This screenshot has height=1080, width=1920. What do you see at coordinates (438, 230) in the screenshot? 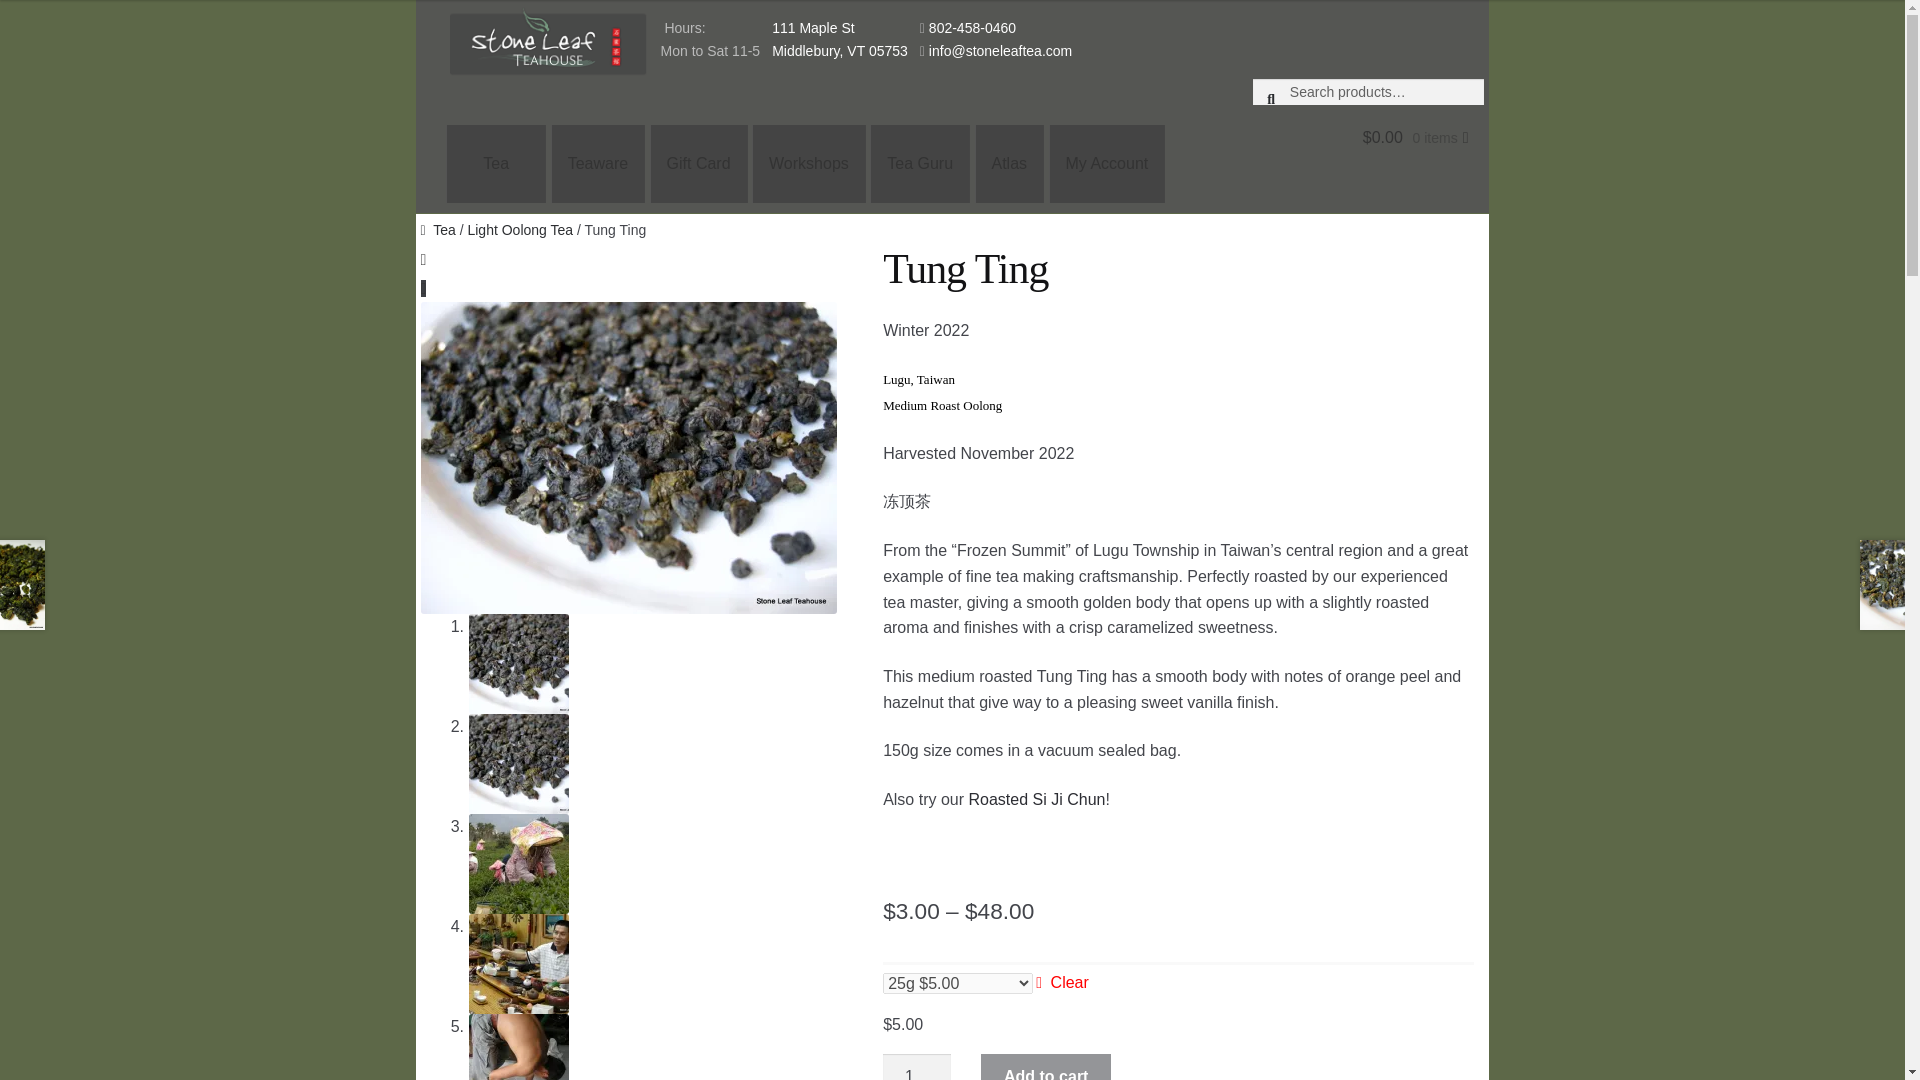
I see `Tea` at bounding box center [438, 230].